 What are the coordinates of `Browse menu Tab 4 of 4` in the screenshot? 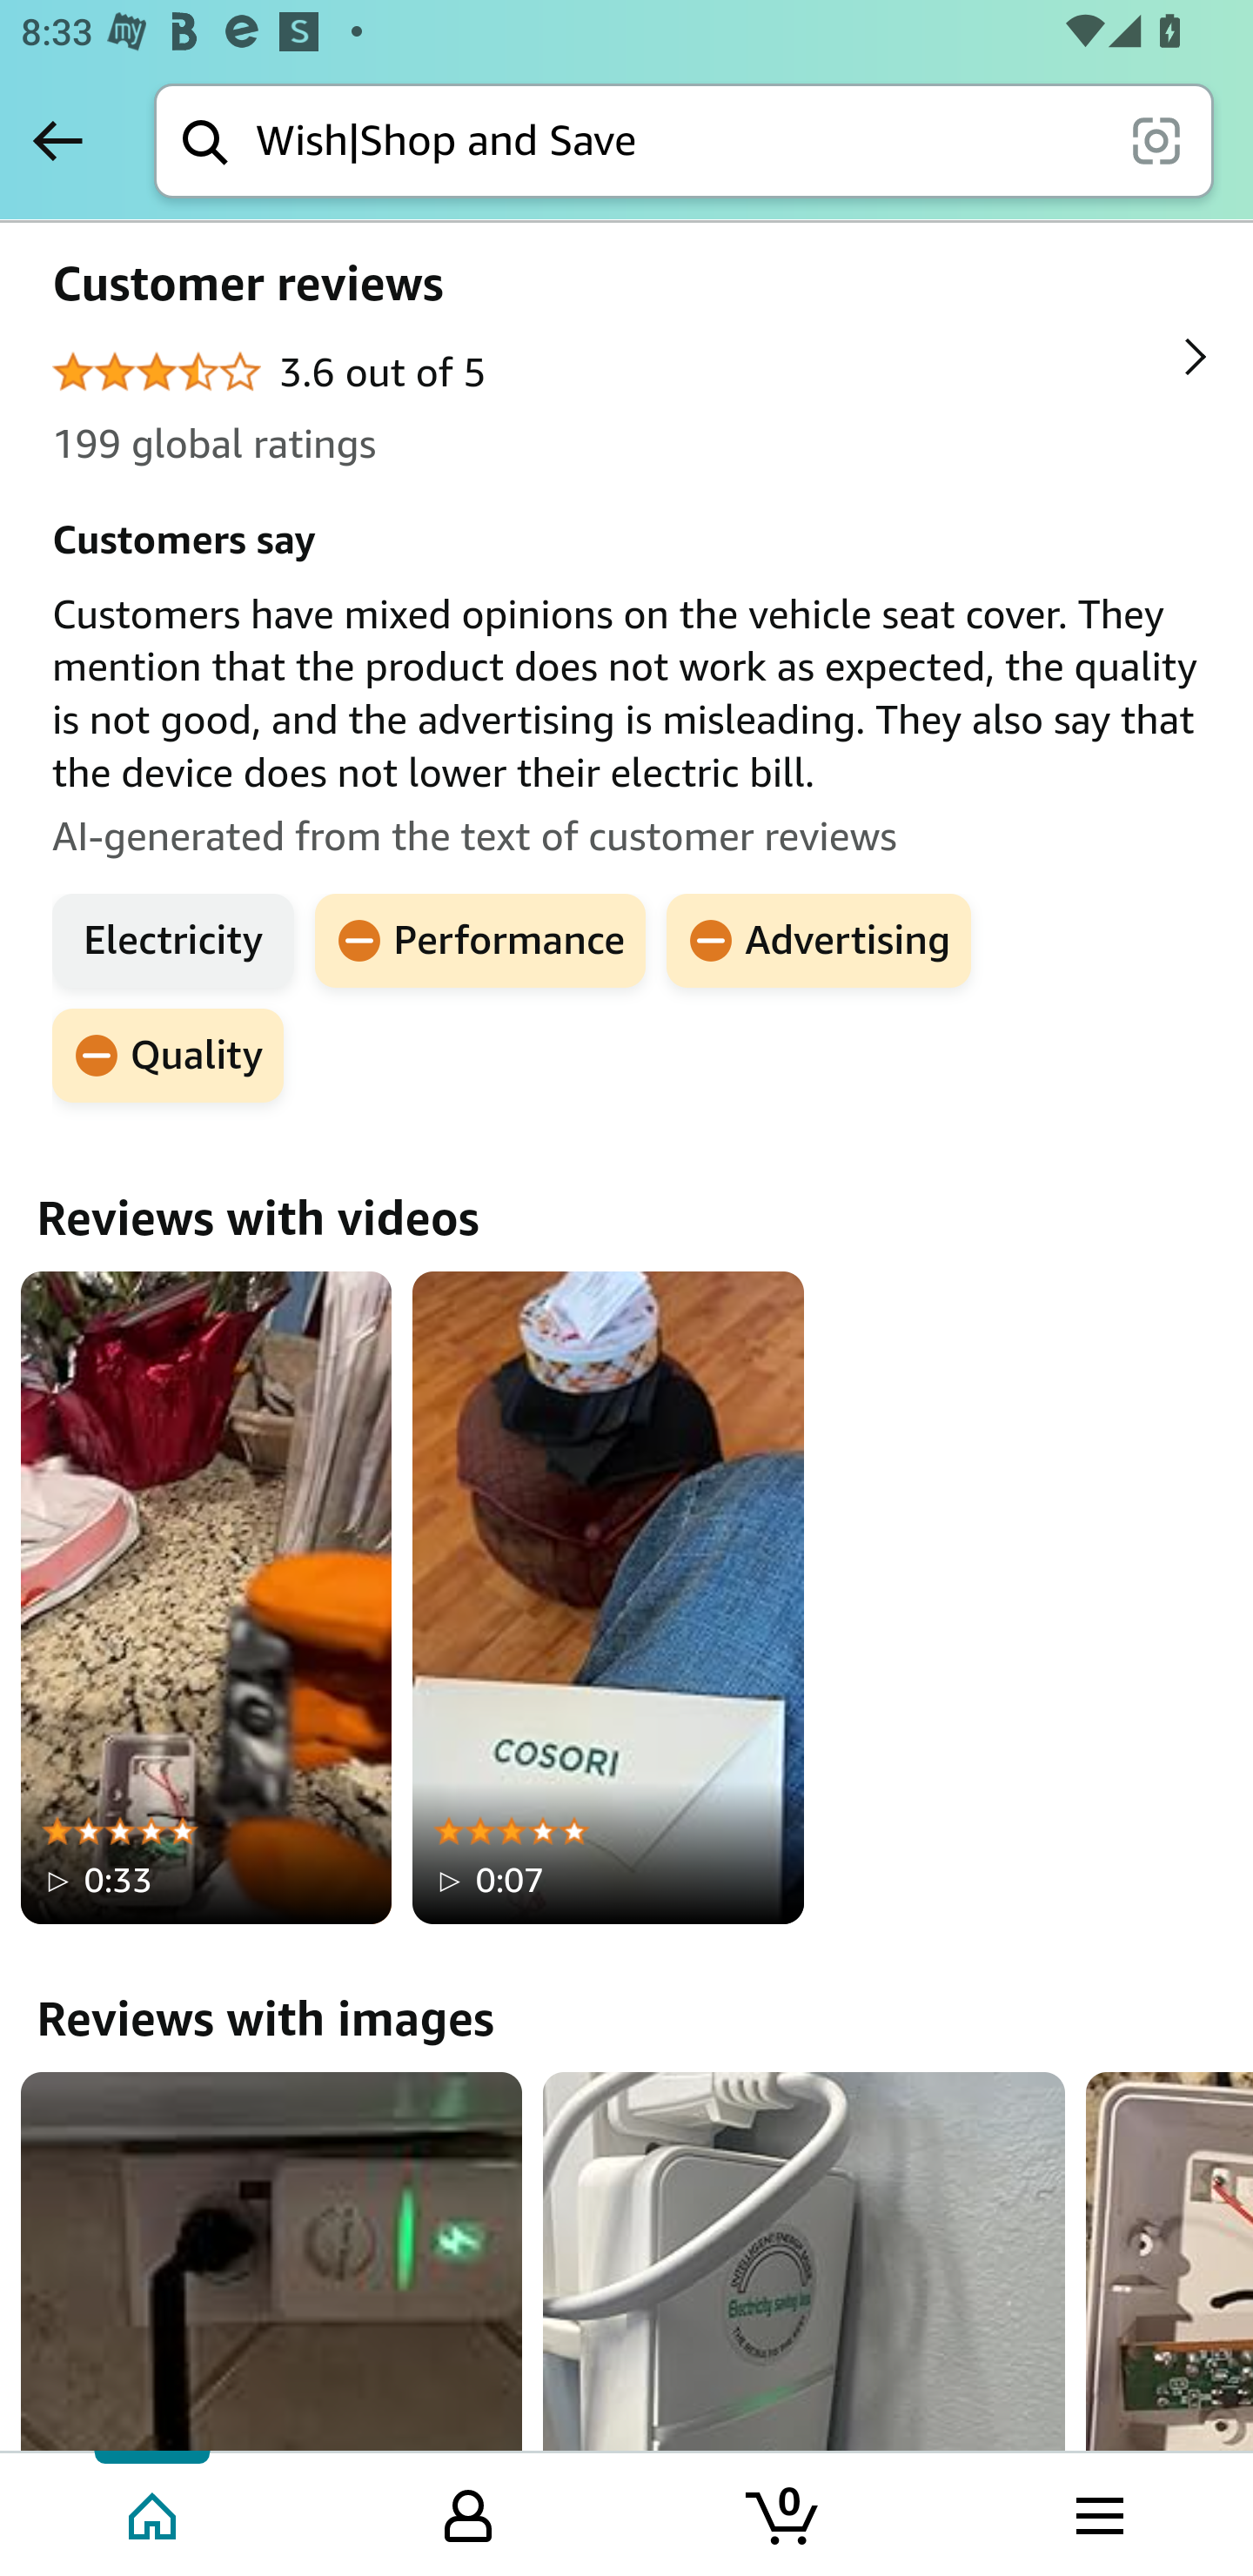 It's located at (1097, 2512).